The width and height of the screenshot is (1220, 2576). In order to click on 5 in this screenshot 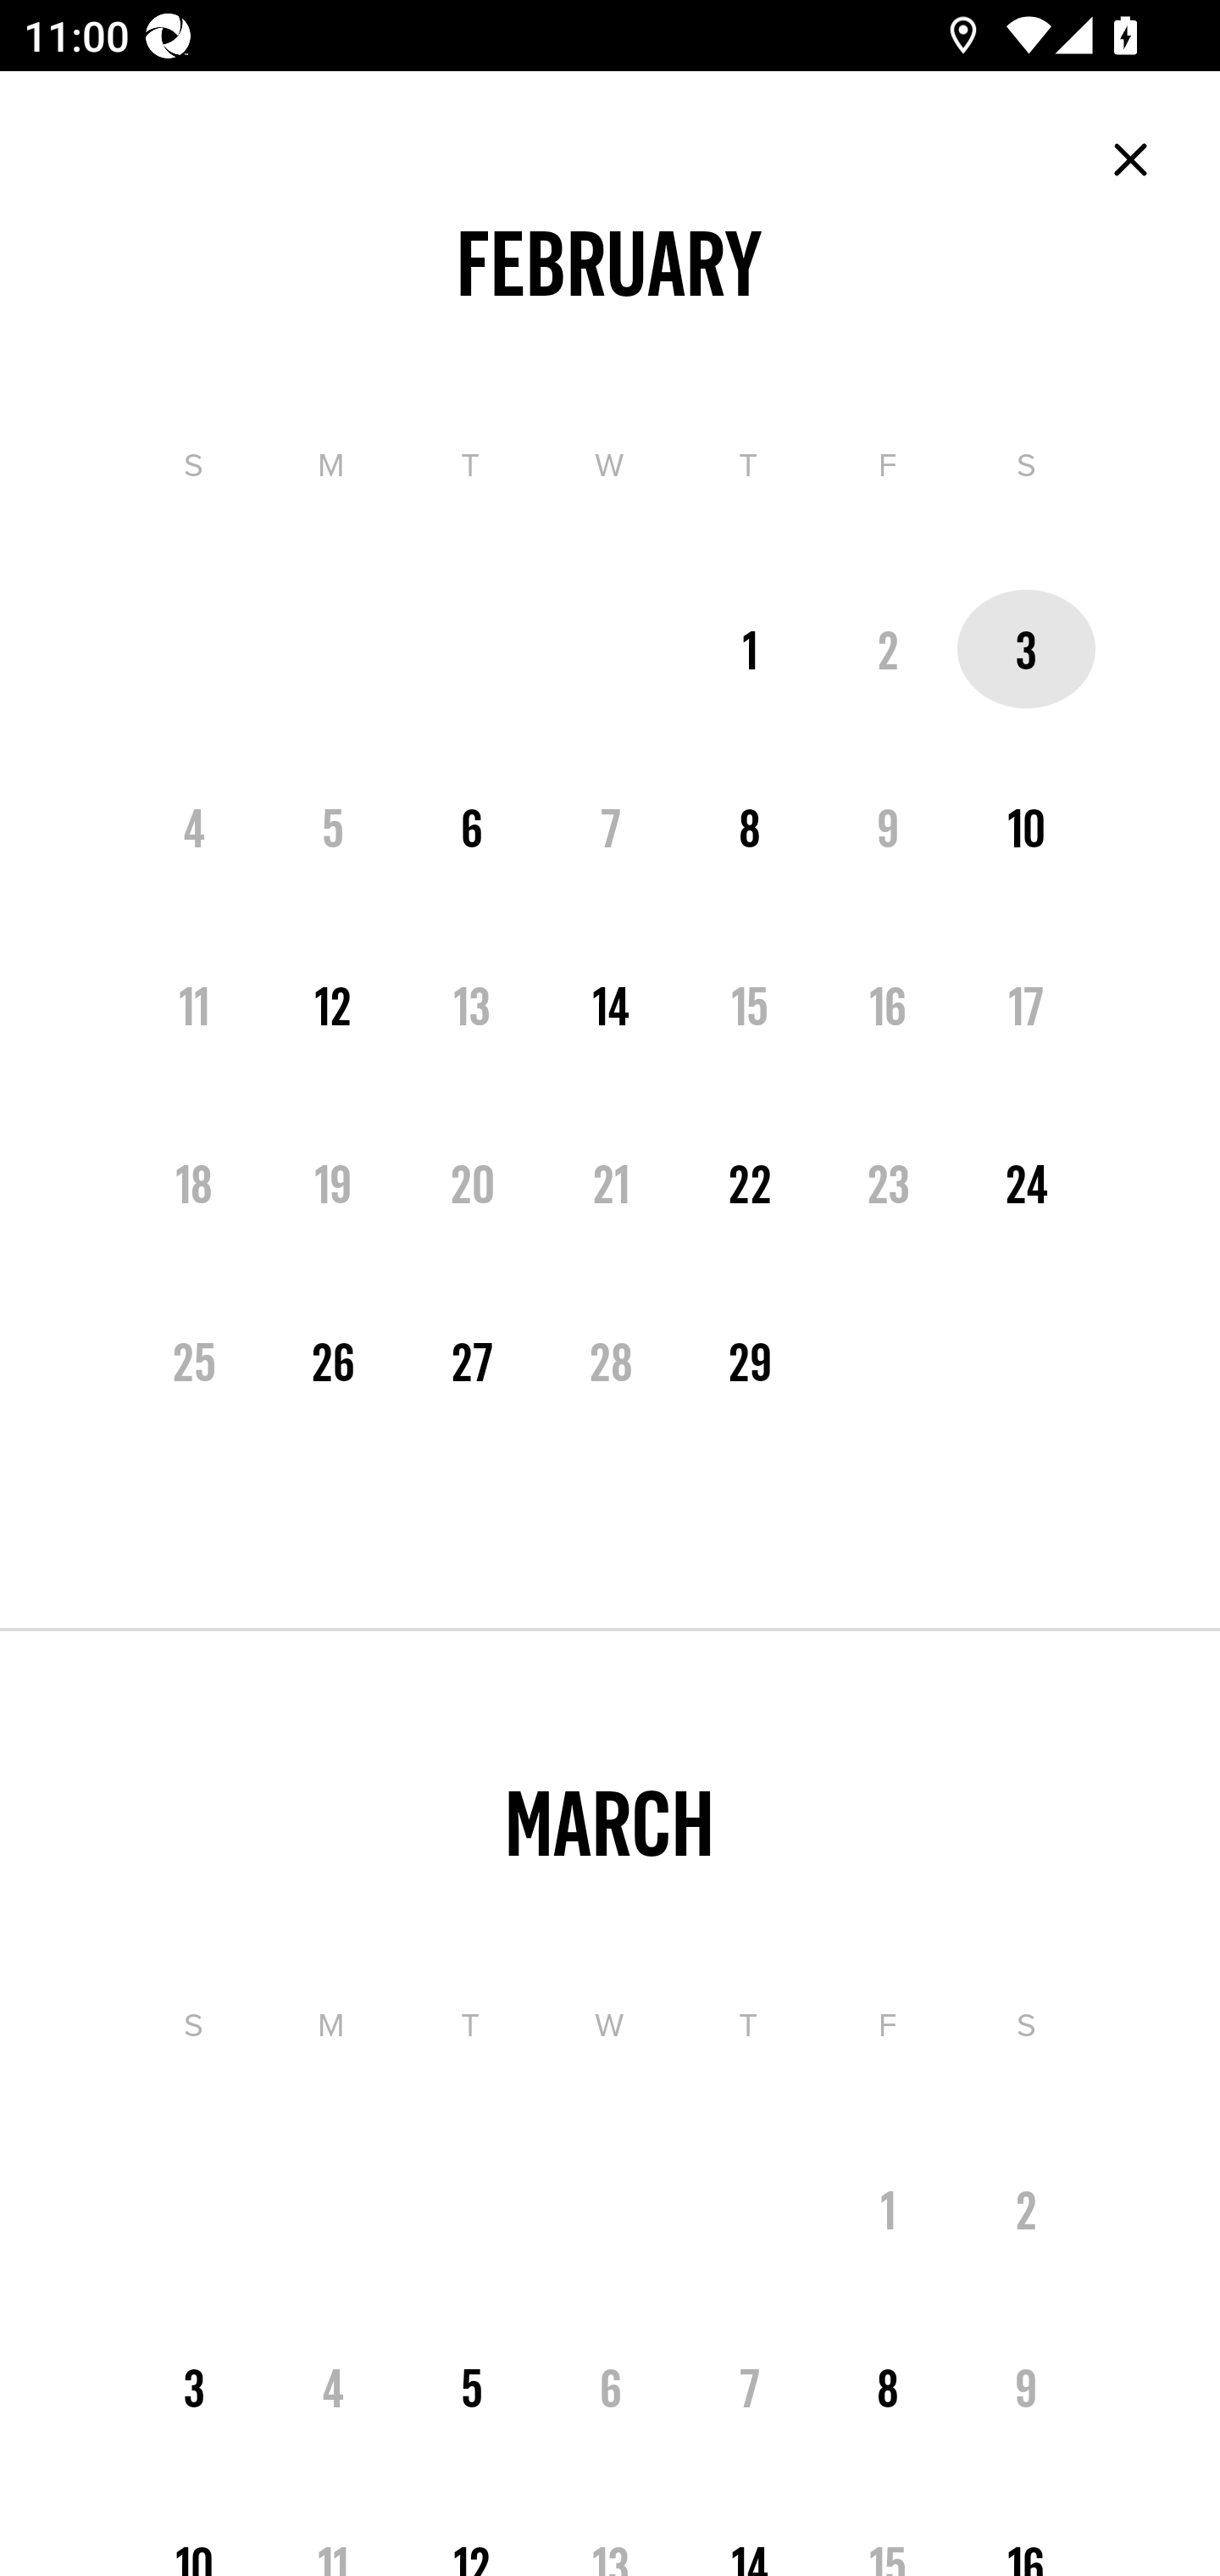, I will do `click(333, 826)`.